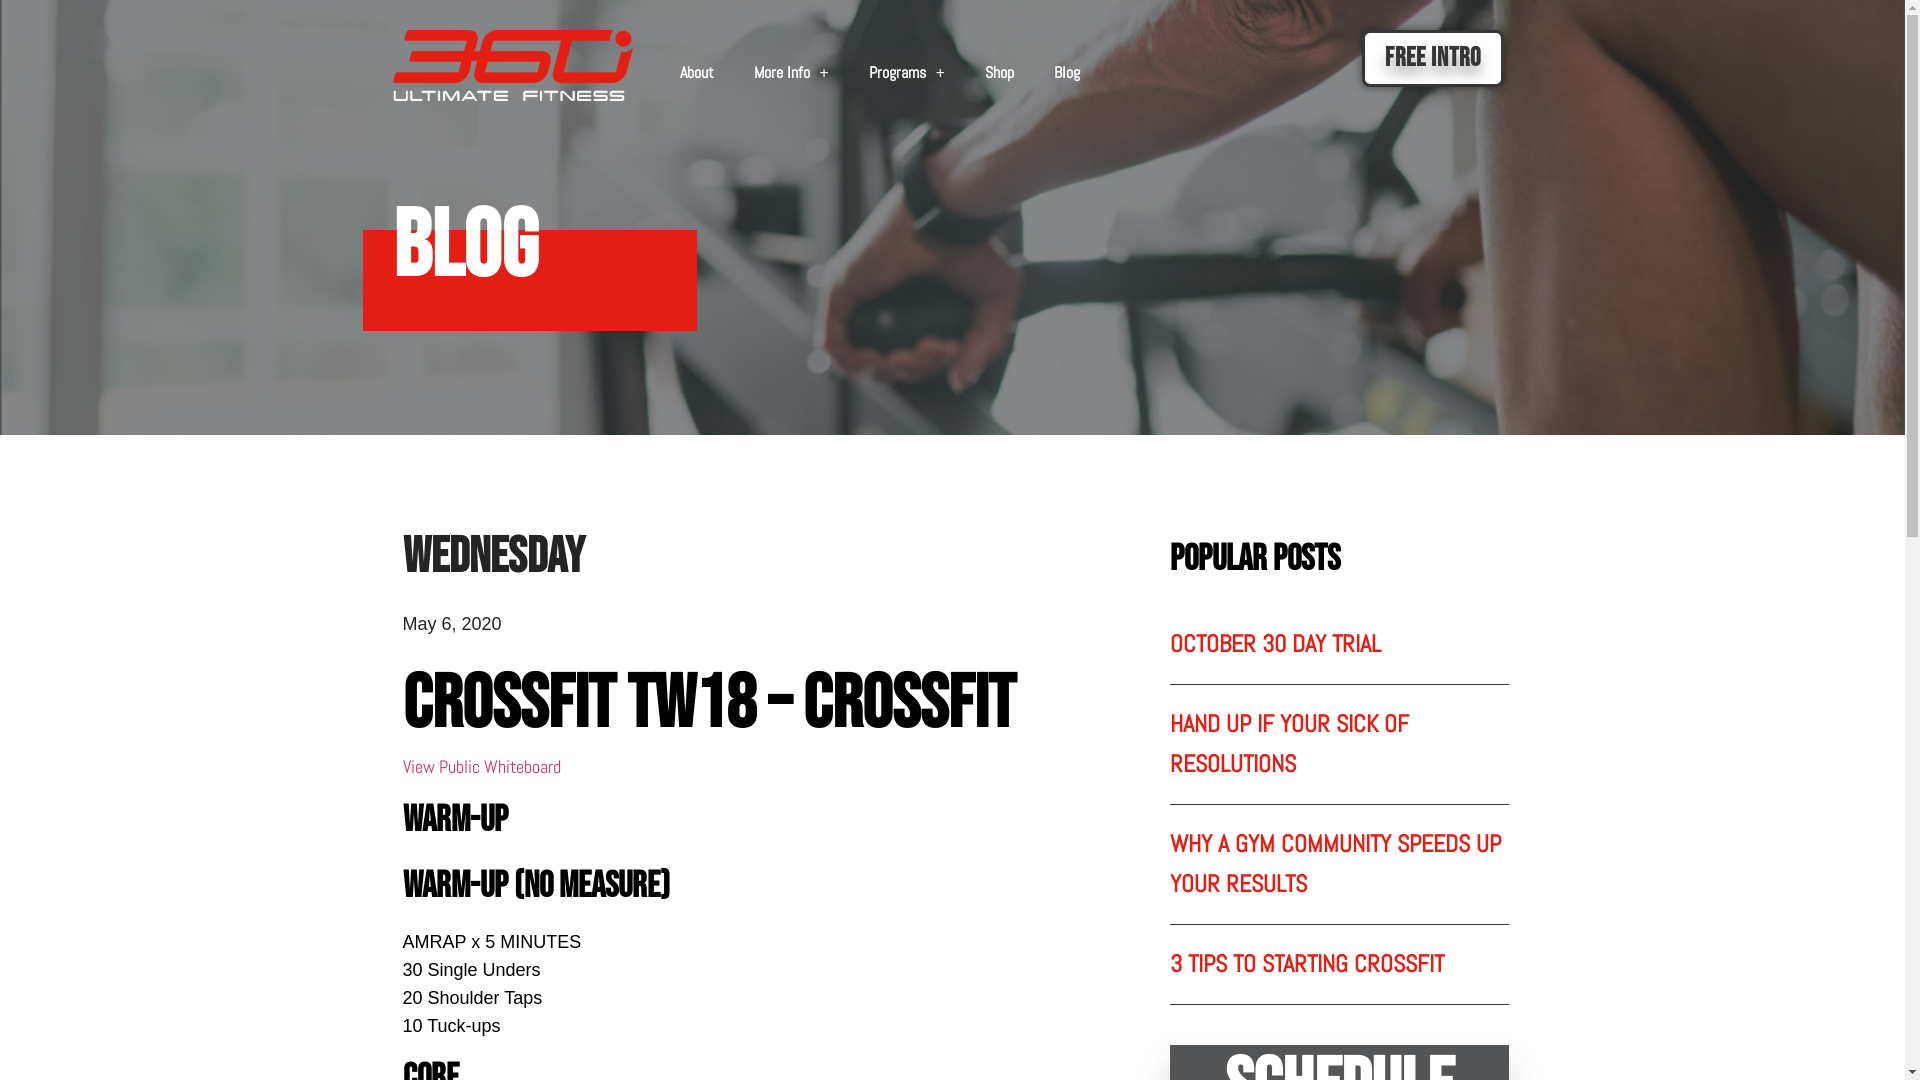  What do you see at coordinates (999, 73) in the screenshot?
I see `Shop` at bounding box center [999, 73].